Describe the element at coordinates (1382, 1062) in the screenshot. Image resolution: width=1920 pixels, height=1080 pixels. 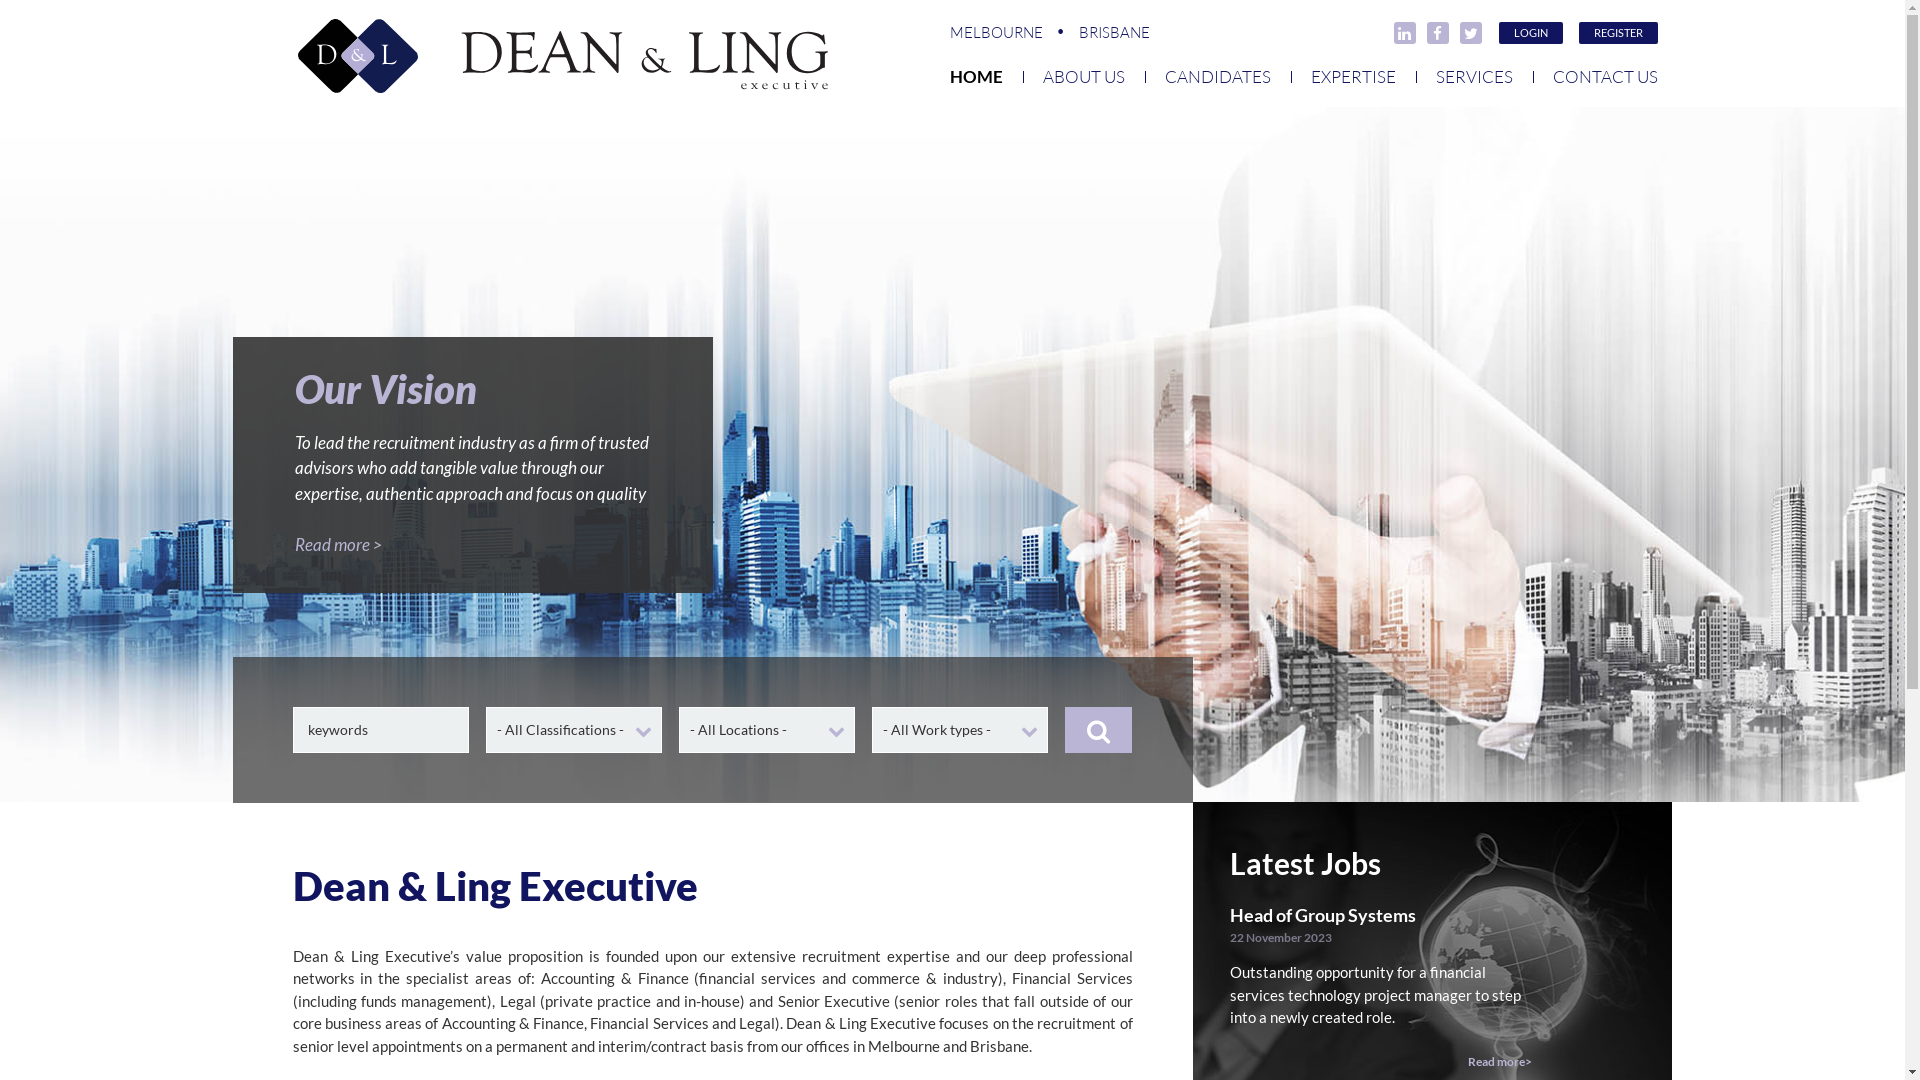
I see `Read more>` at that location.